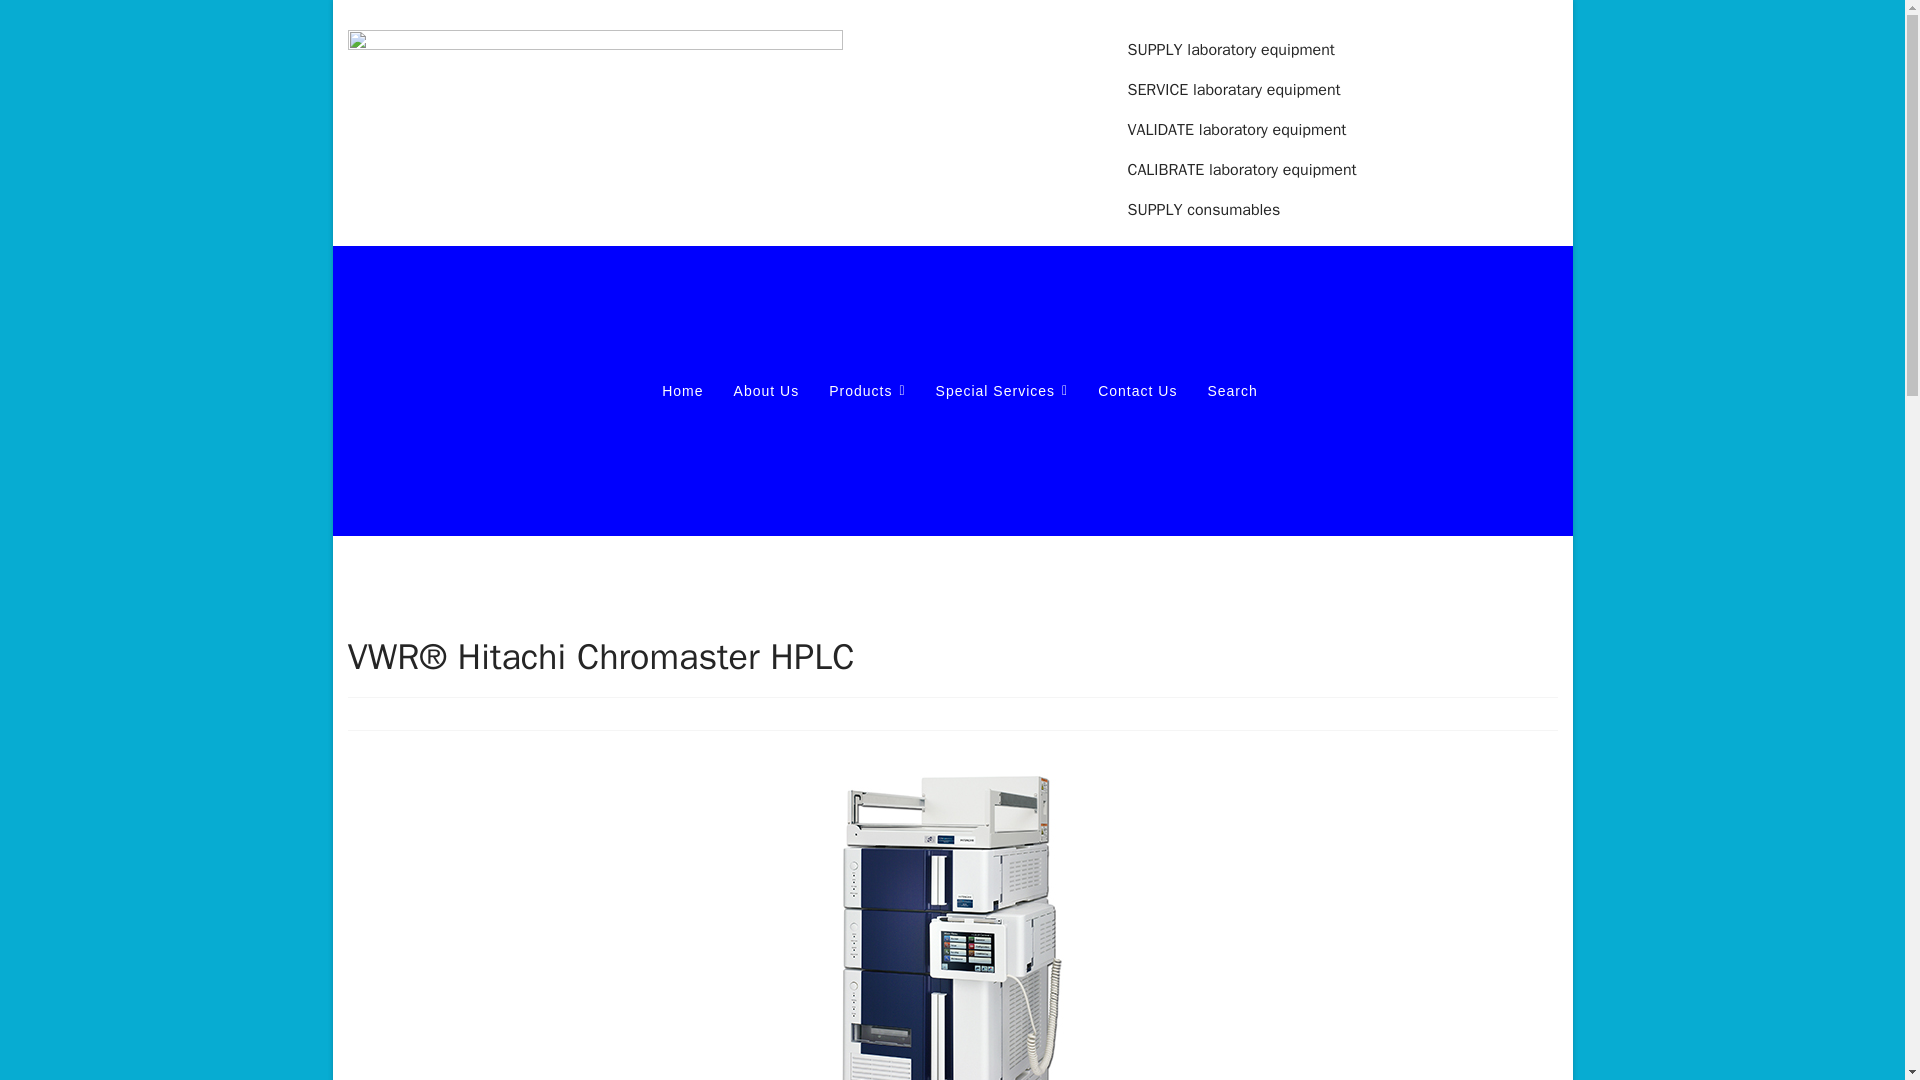 This screenshot has width=1920, height=1080. What do you see at coordinates (766, 390) in the screenshot?
I see `About Us` at bounding box center [766, 390].